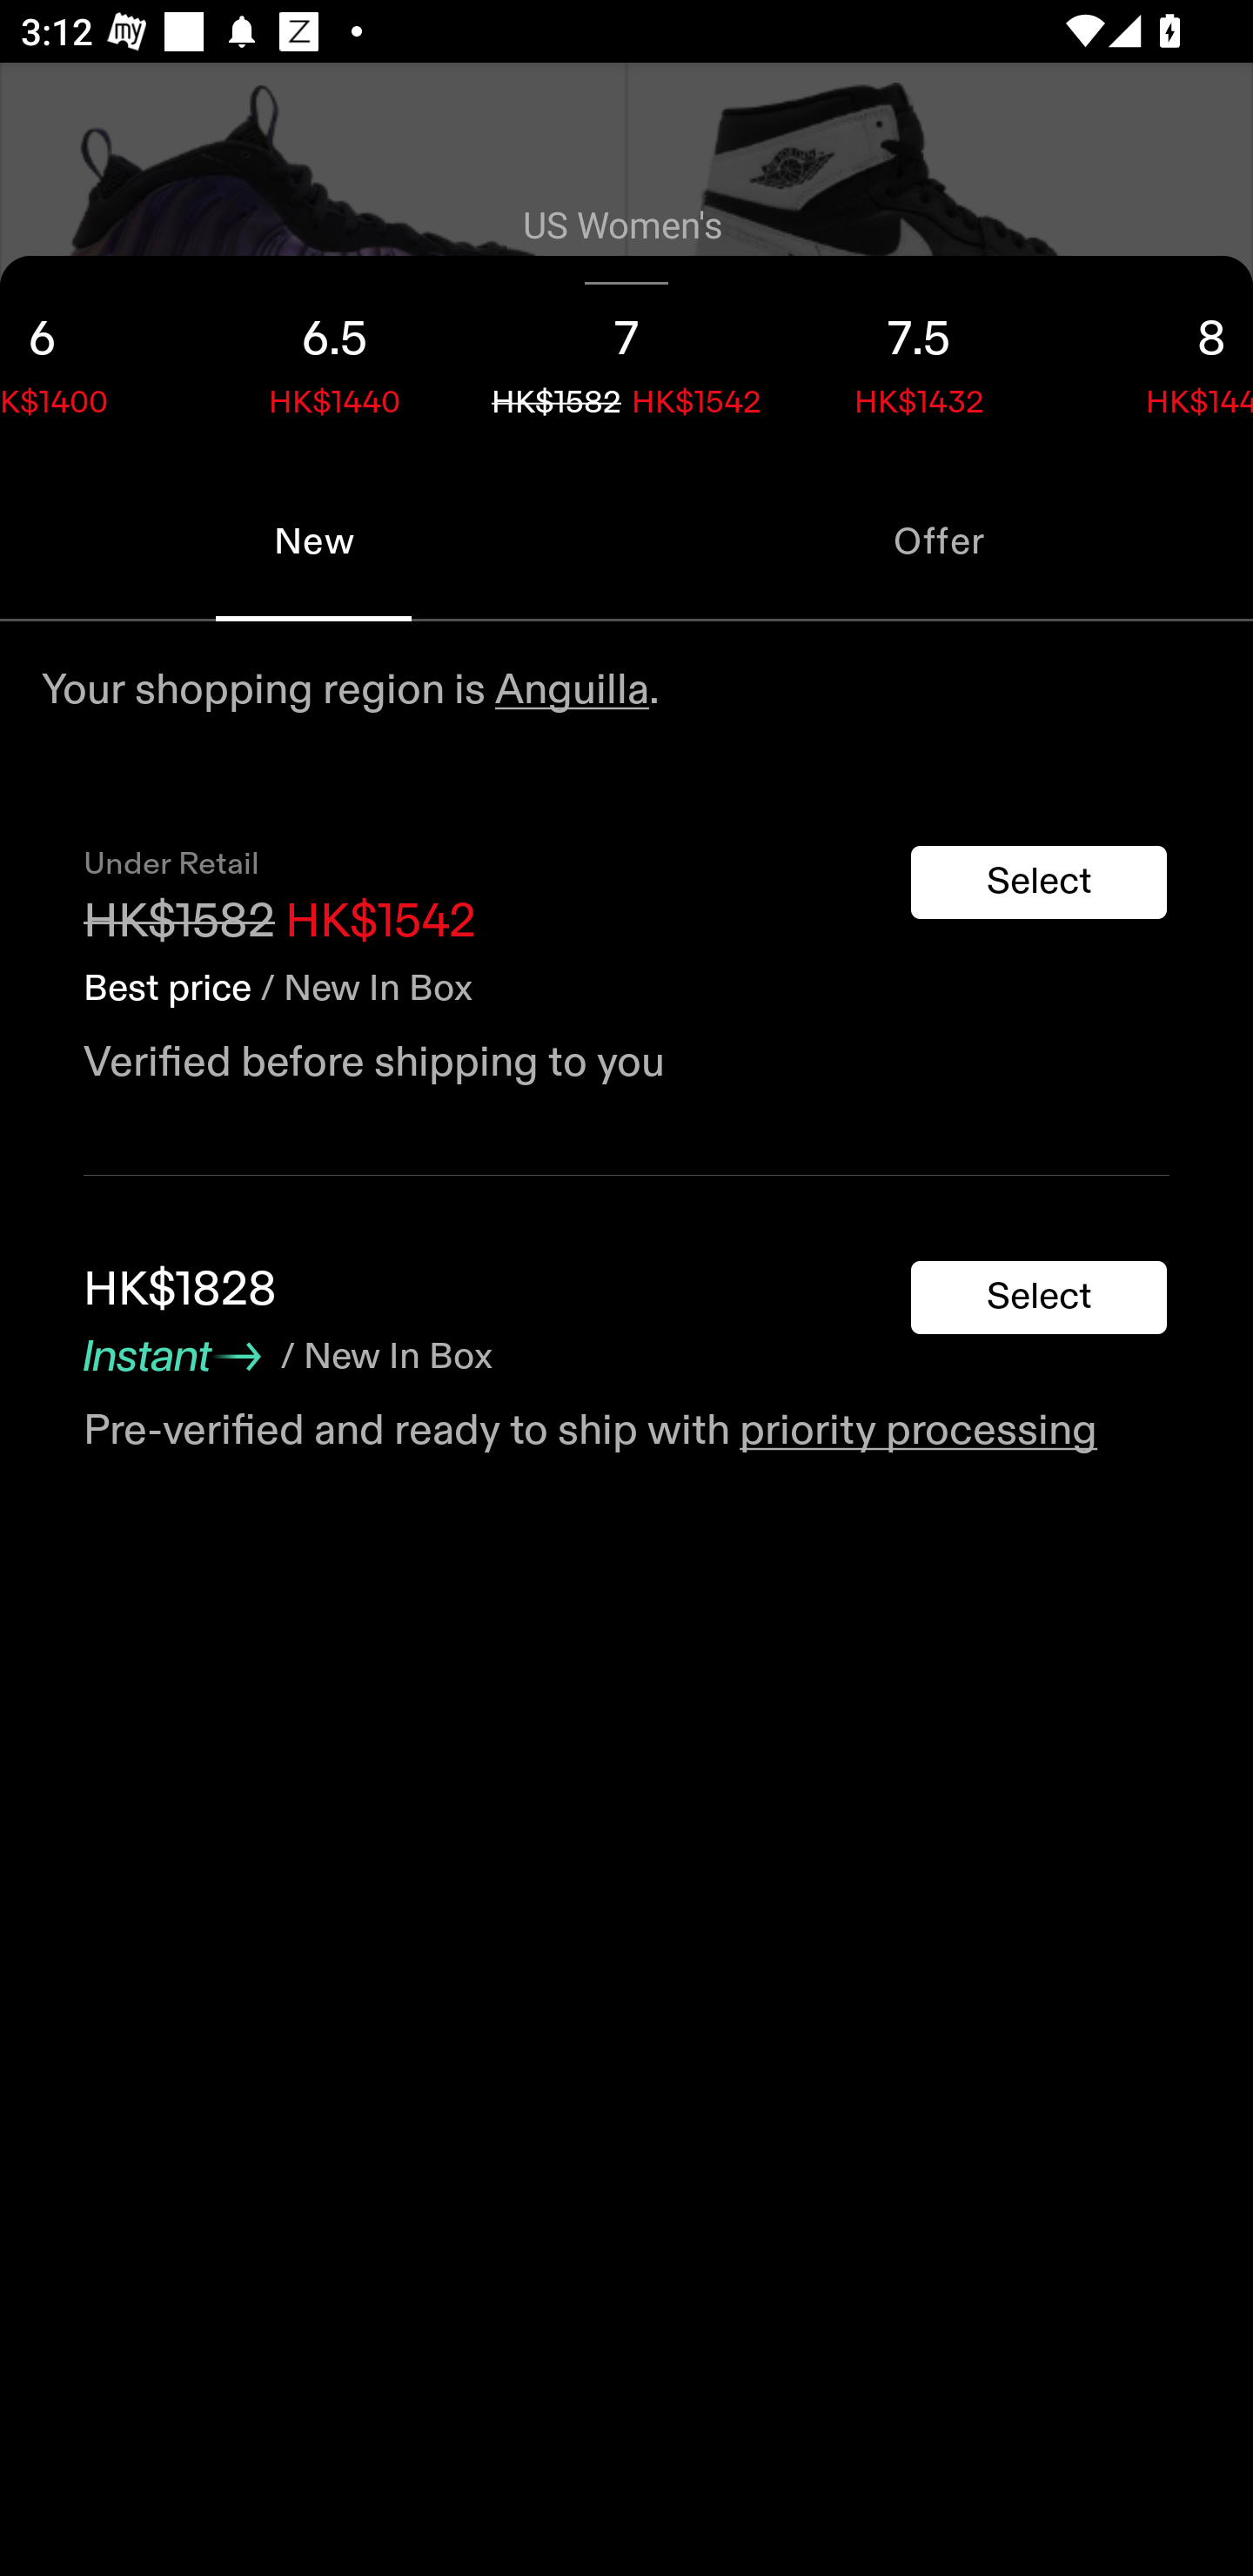 This screenshot has width=1253, height=2576. I want to click on Offer, so click(940, 541).